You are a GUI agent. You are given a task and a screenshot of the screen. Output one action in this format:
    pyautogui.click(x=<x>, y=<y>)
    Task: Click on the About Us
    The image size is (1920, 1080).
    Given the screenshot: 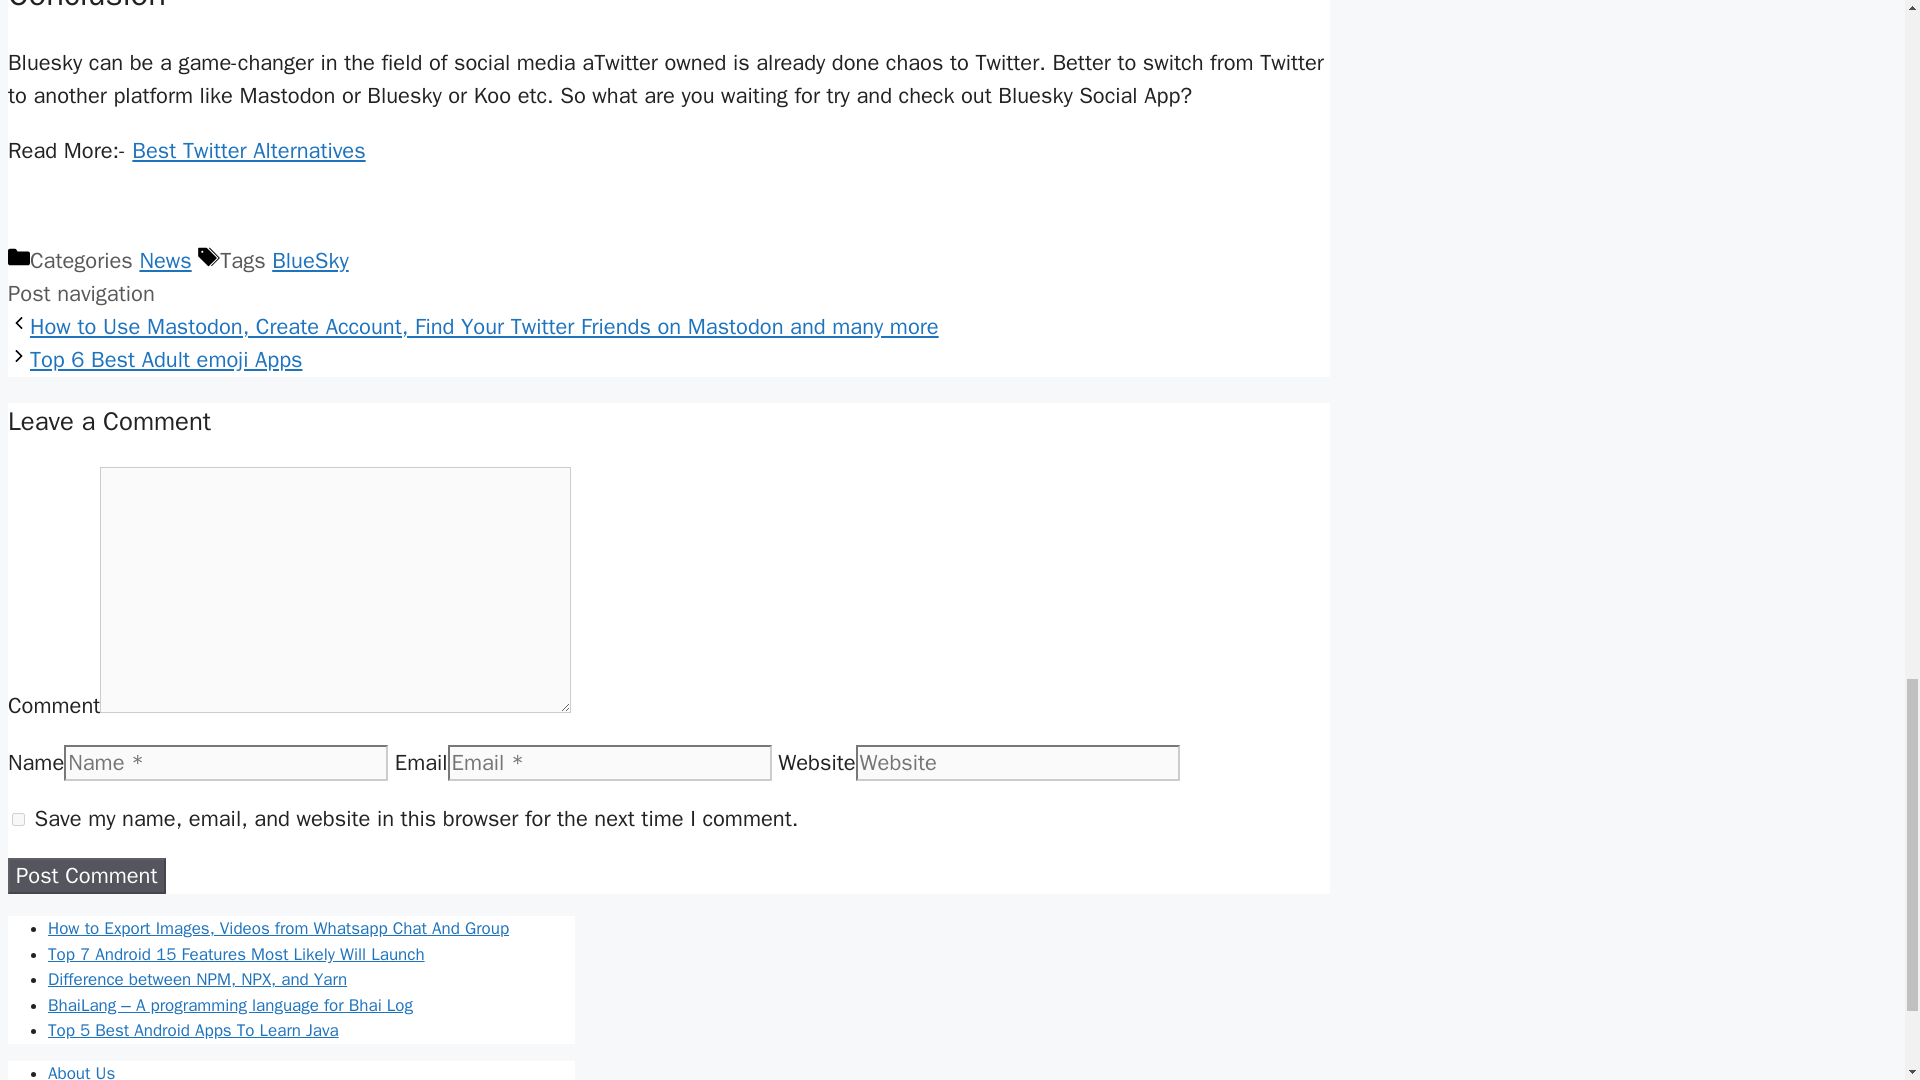 What is the action you would take?
    pyautogui.click(x=82, y=1071)
    